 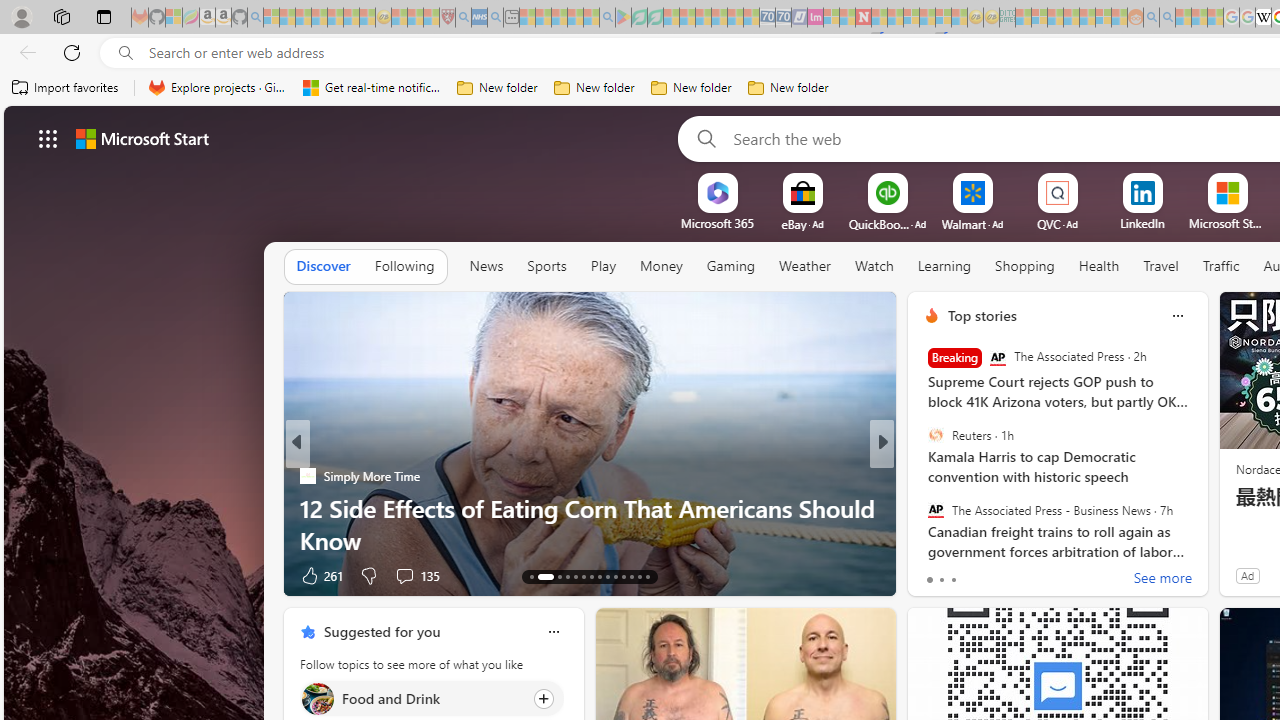 I want to click on View comments 6 Comment, so click(x=1014, y=576).